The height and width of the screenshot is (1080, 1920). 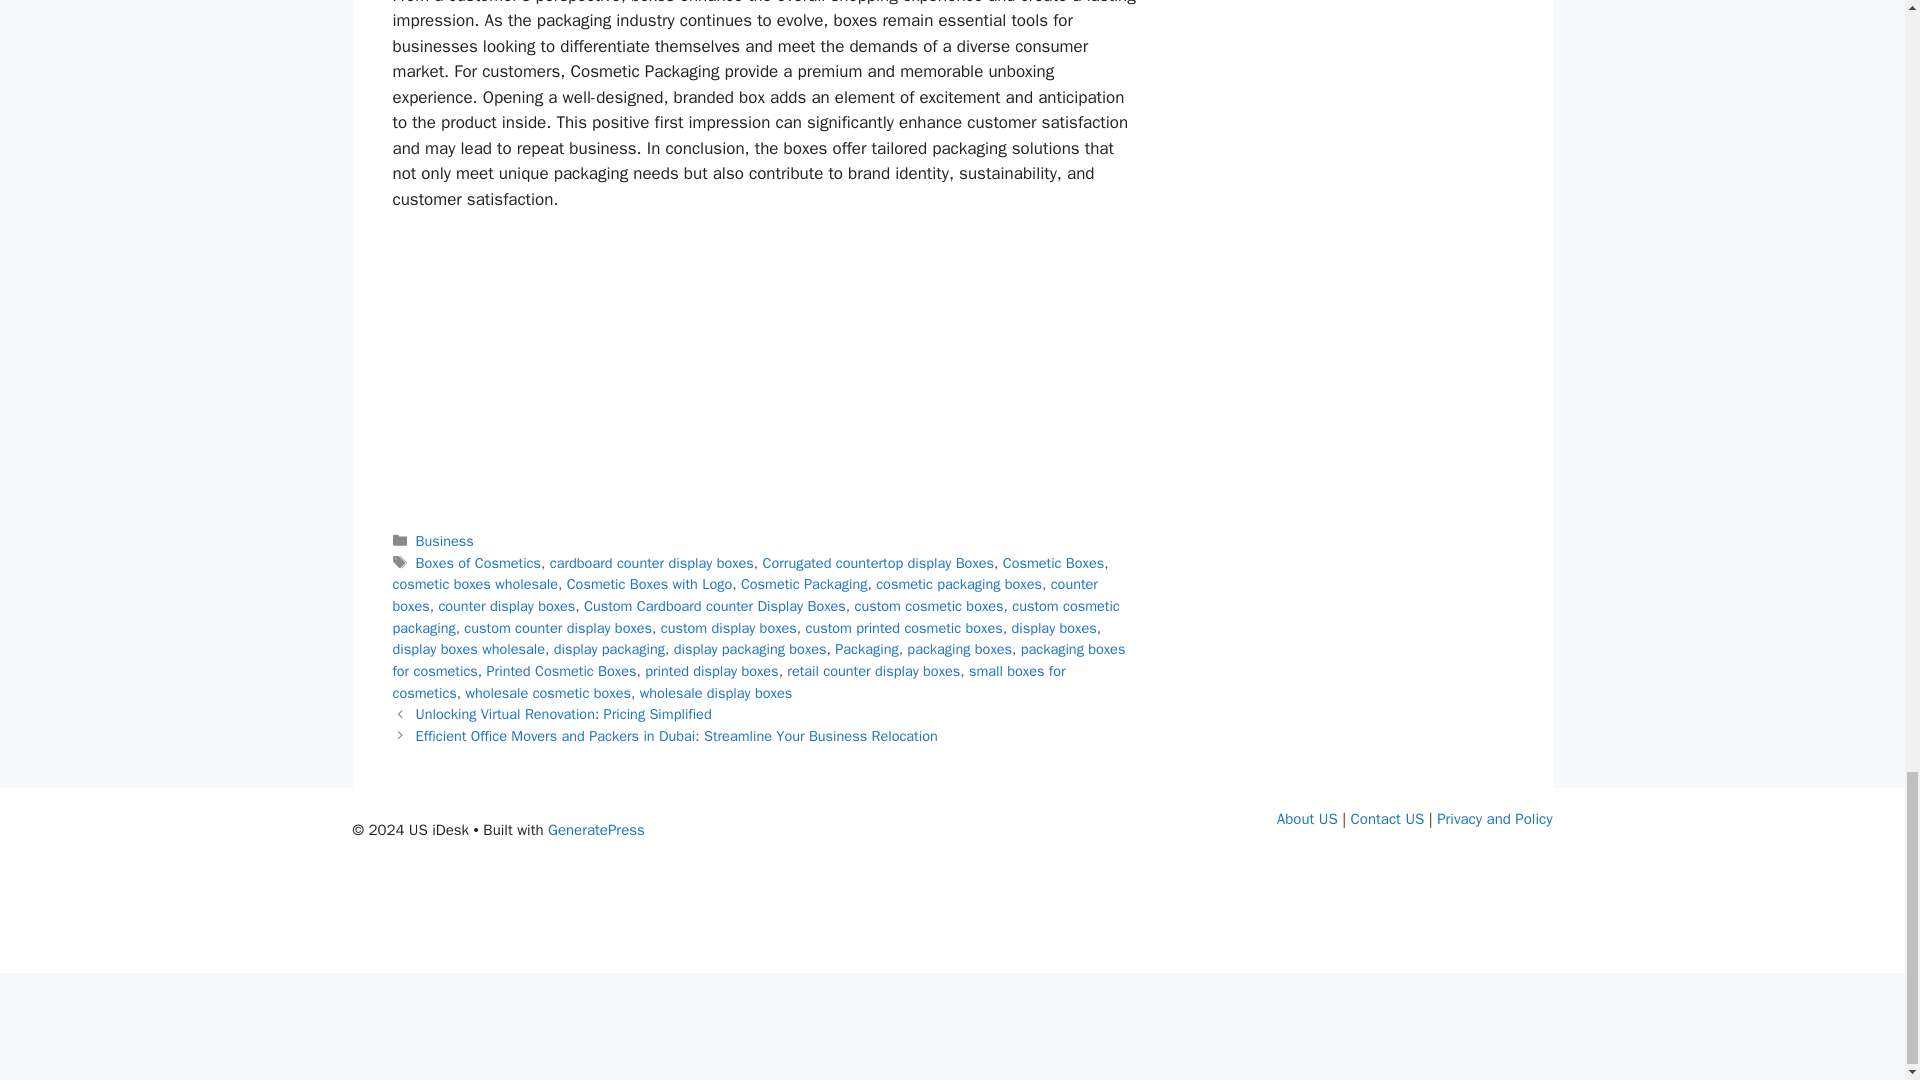 I want to click on display packaging boxes, so click(x=750, y=648).